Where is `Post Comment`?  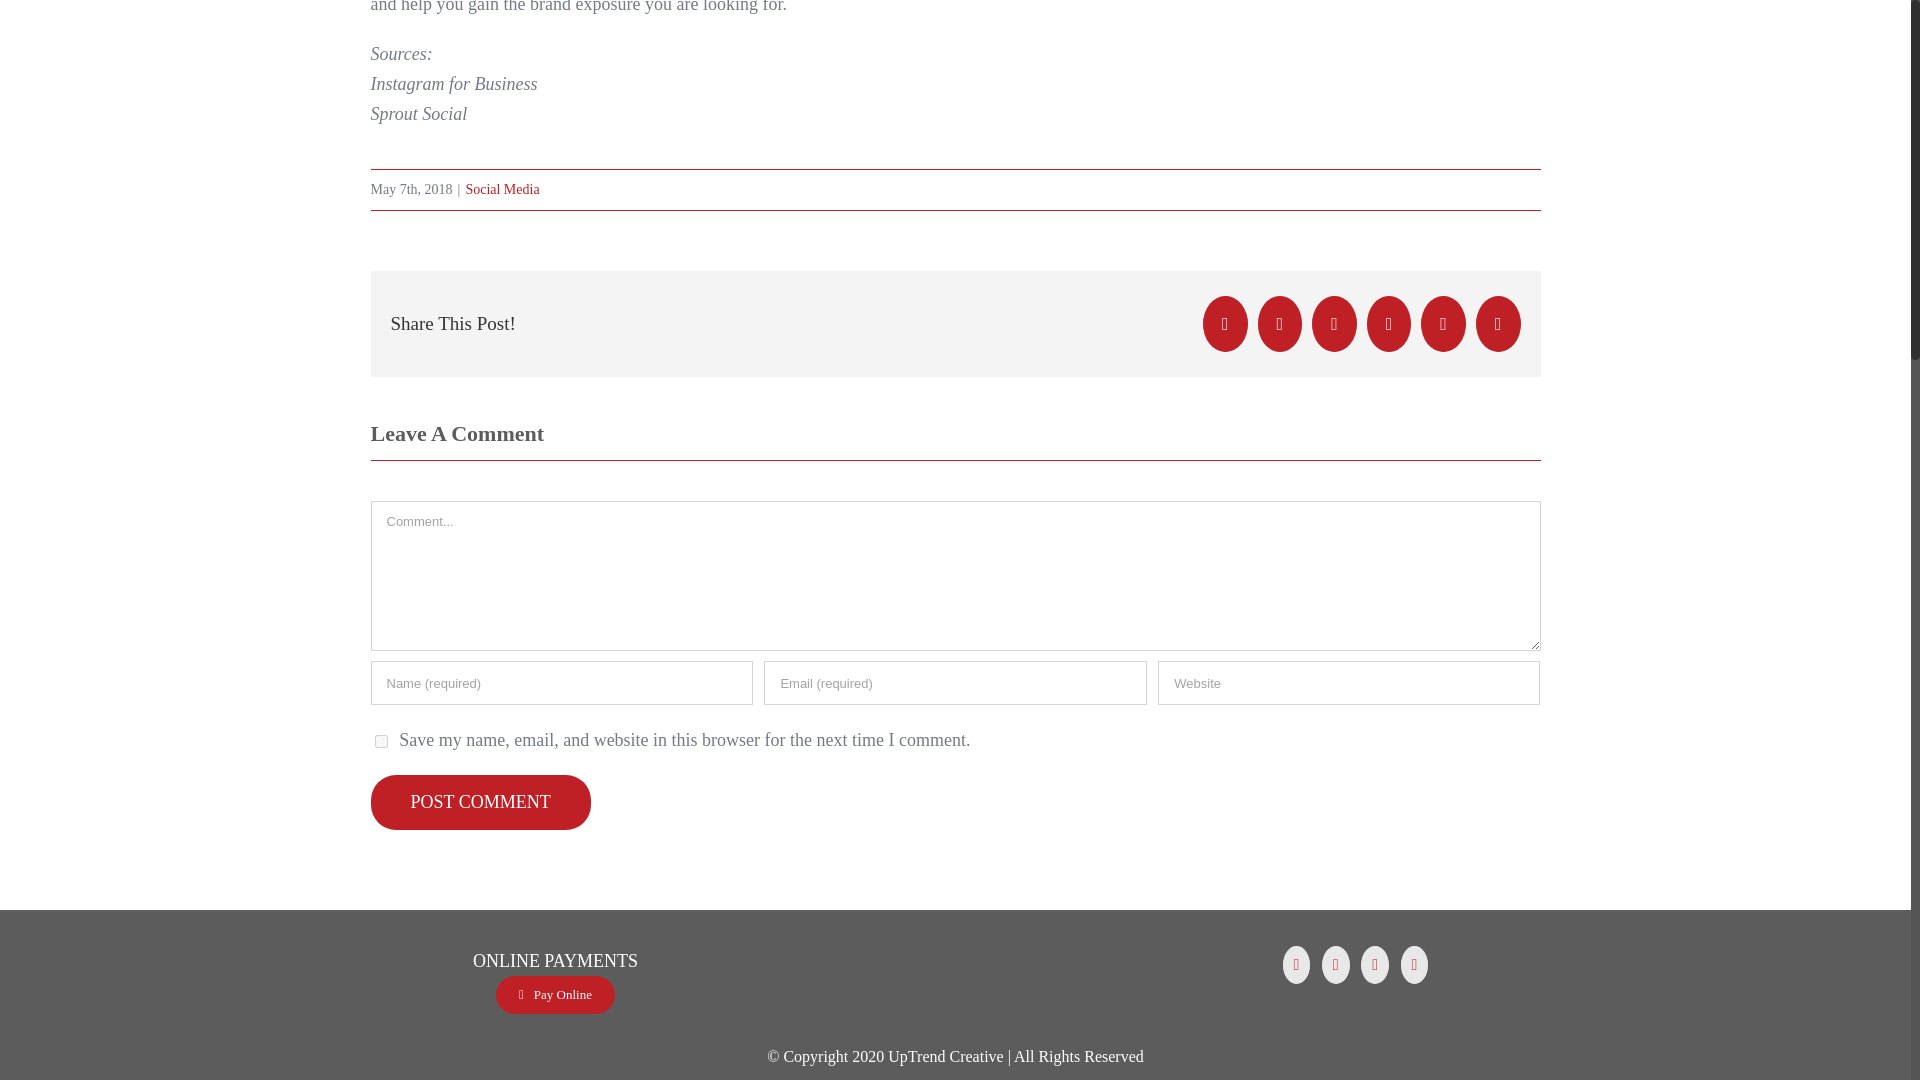 Post Comment is located at coordinates (480, 802).